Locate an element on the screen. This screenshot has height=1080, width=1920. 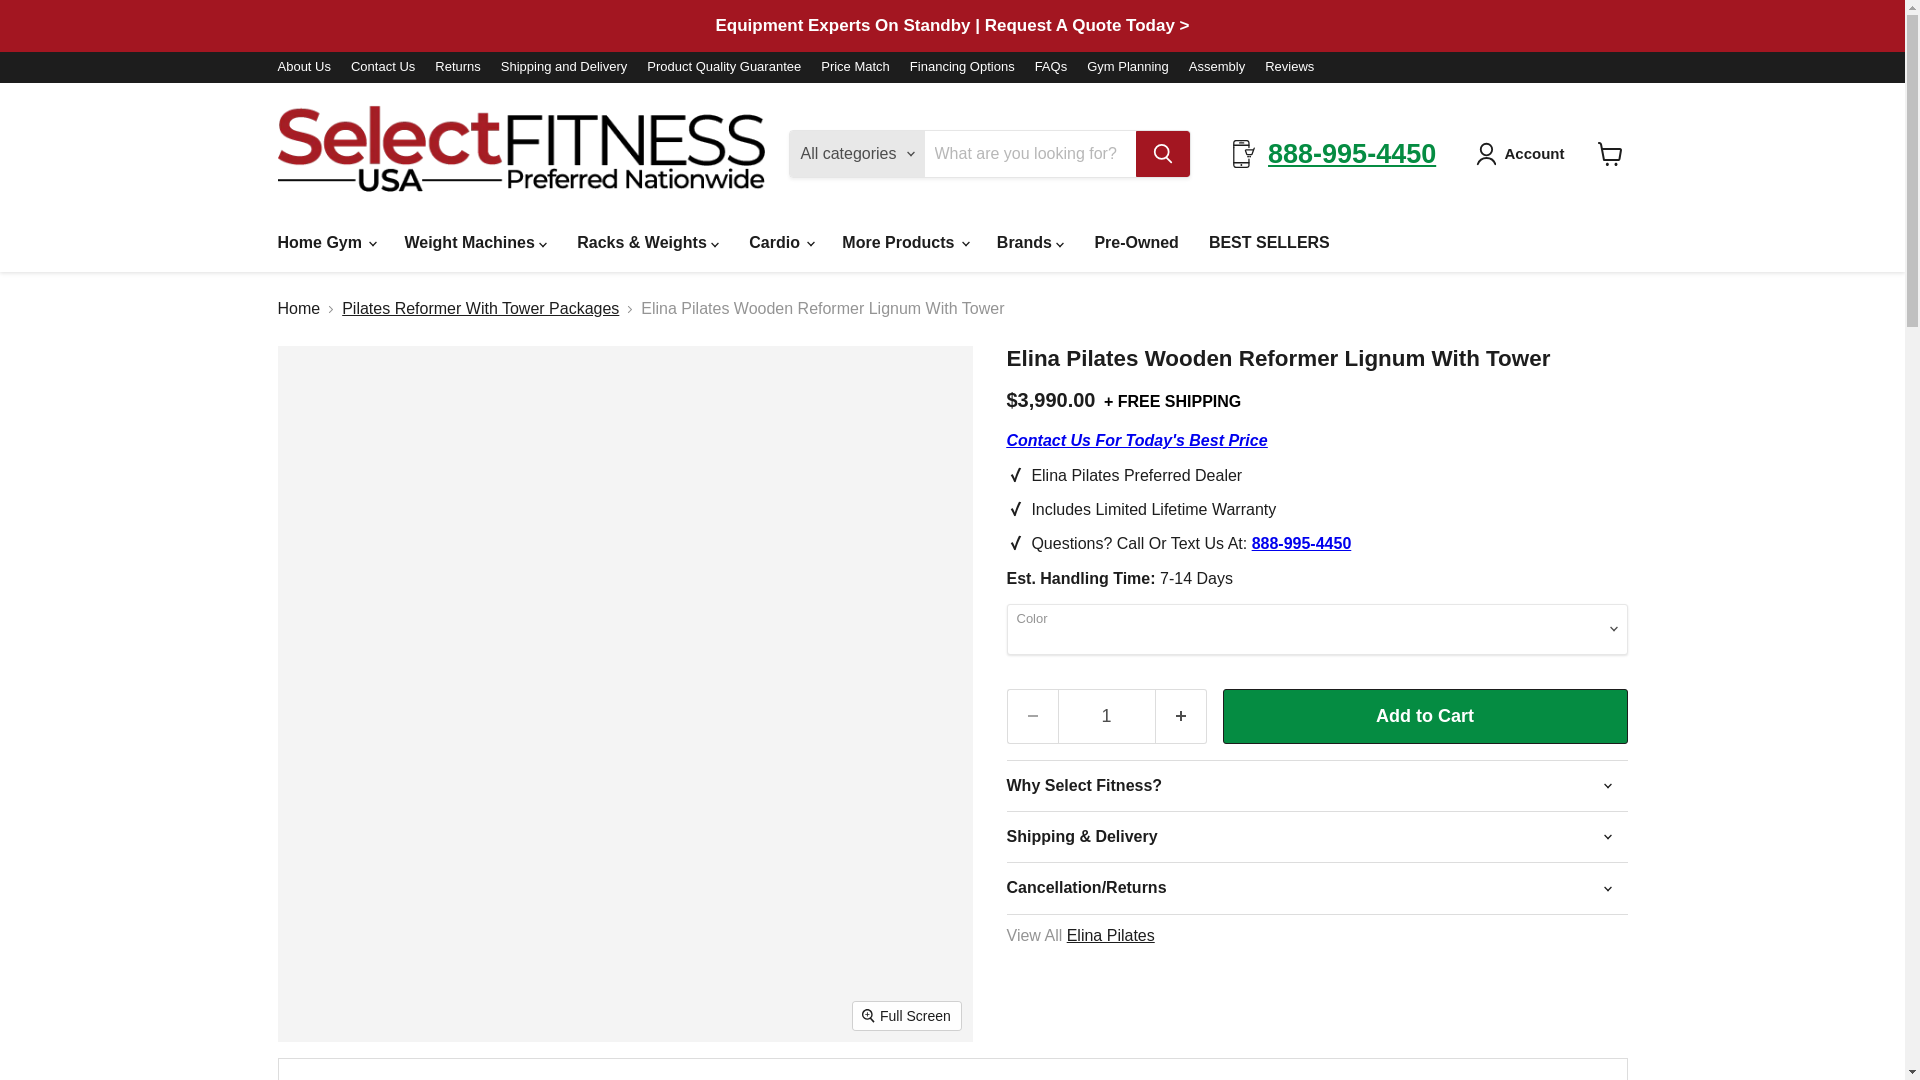
Price Match is located at coordinates (856, 67).